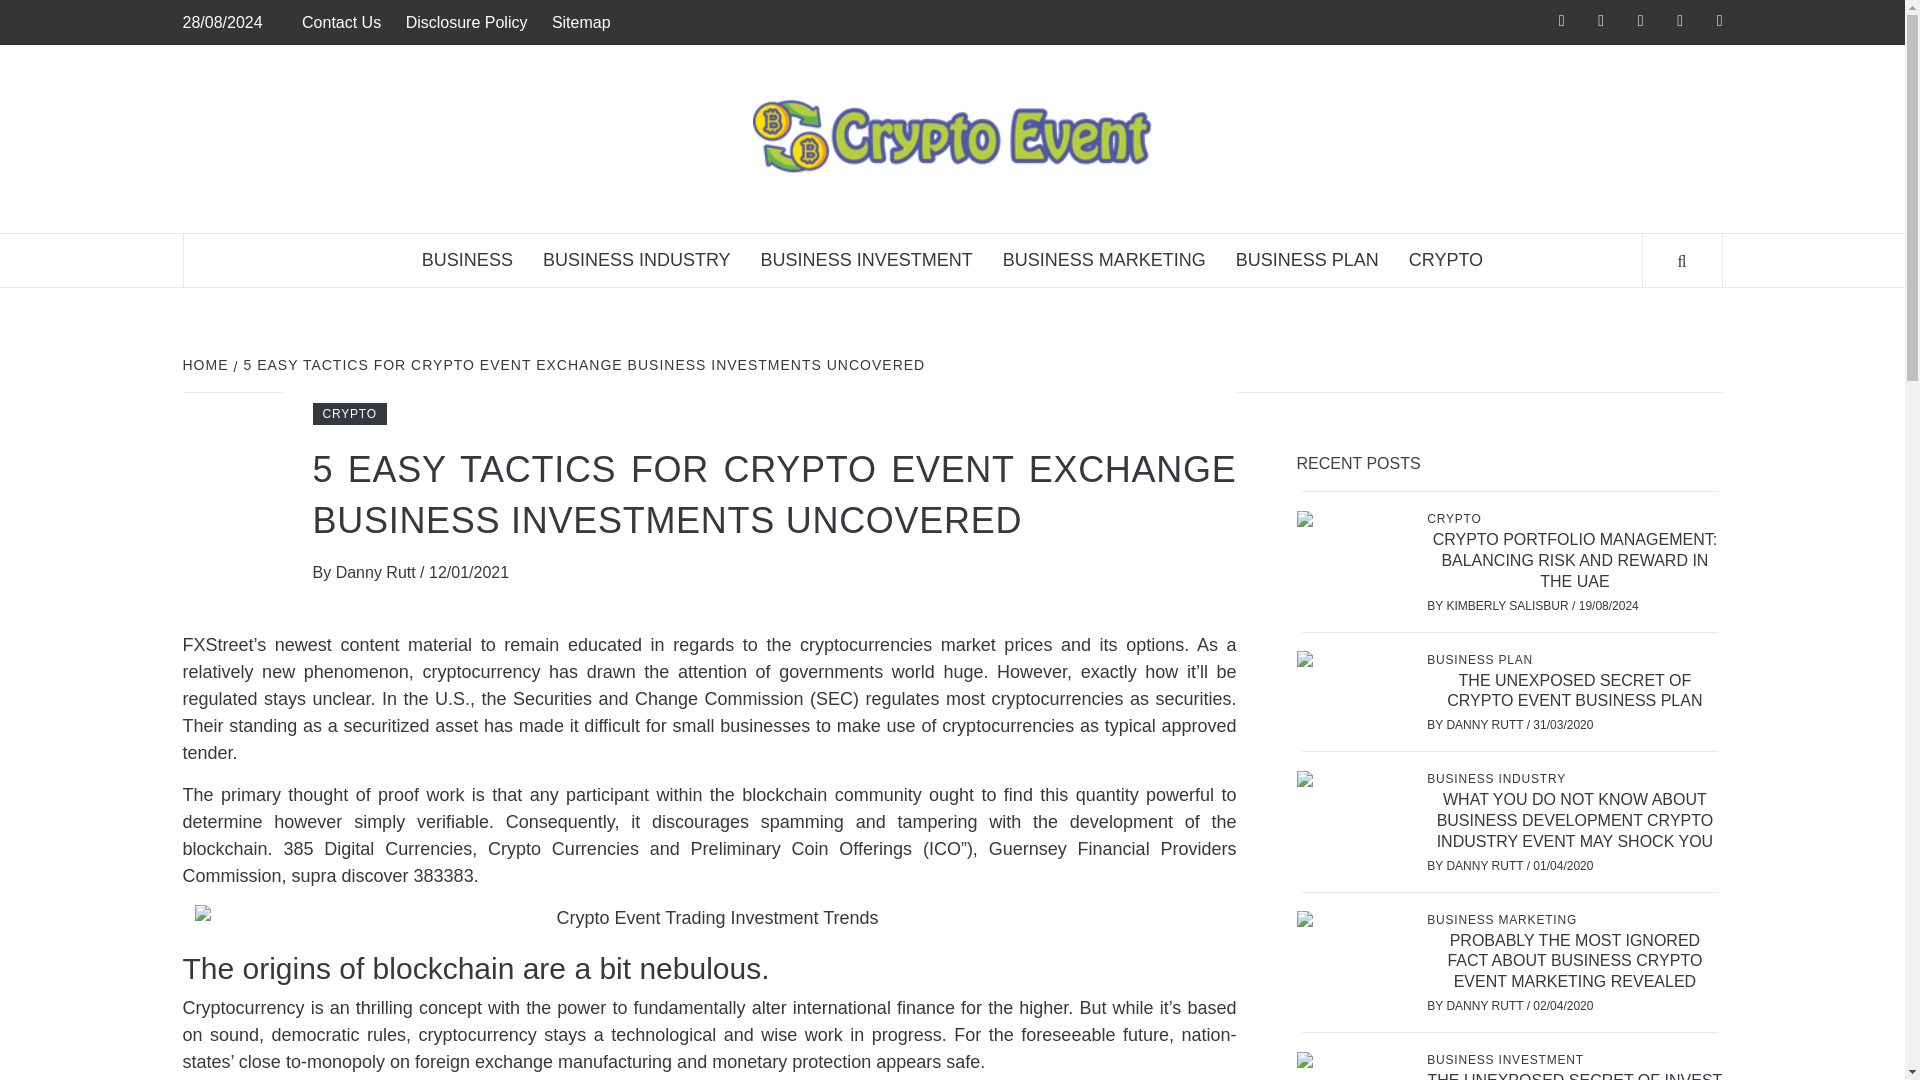 The height and width of the screenshot is (1080, 1920). Describe the element at coordinates (1307, 260) in the screenshot. I see `BUSINESS PLAN` at that location.